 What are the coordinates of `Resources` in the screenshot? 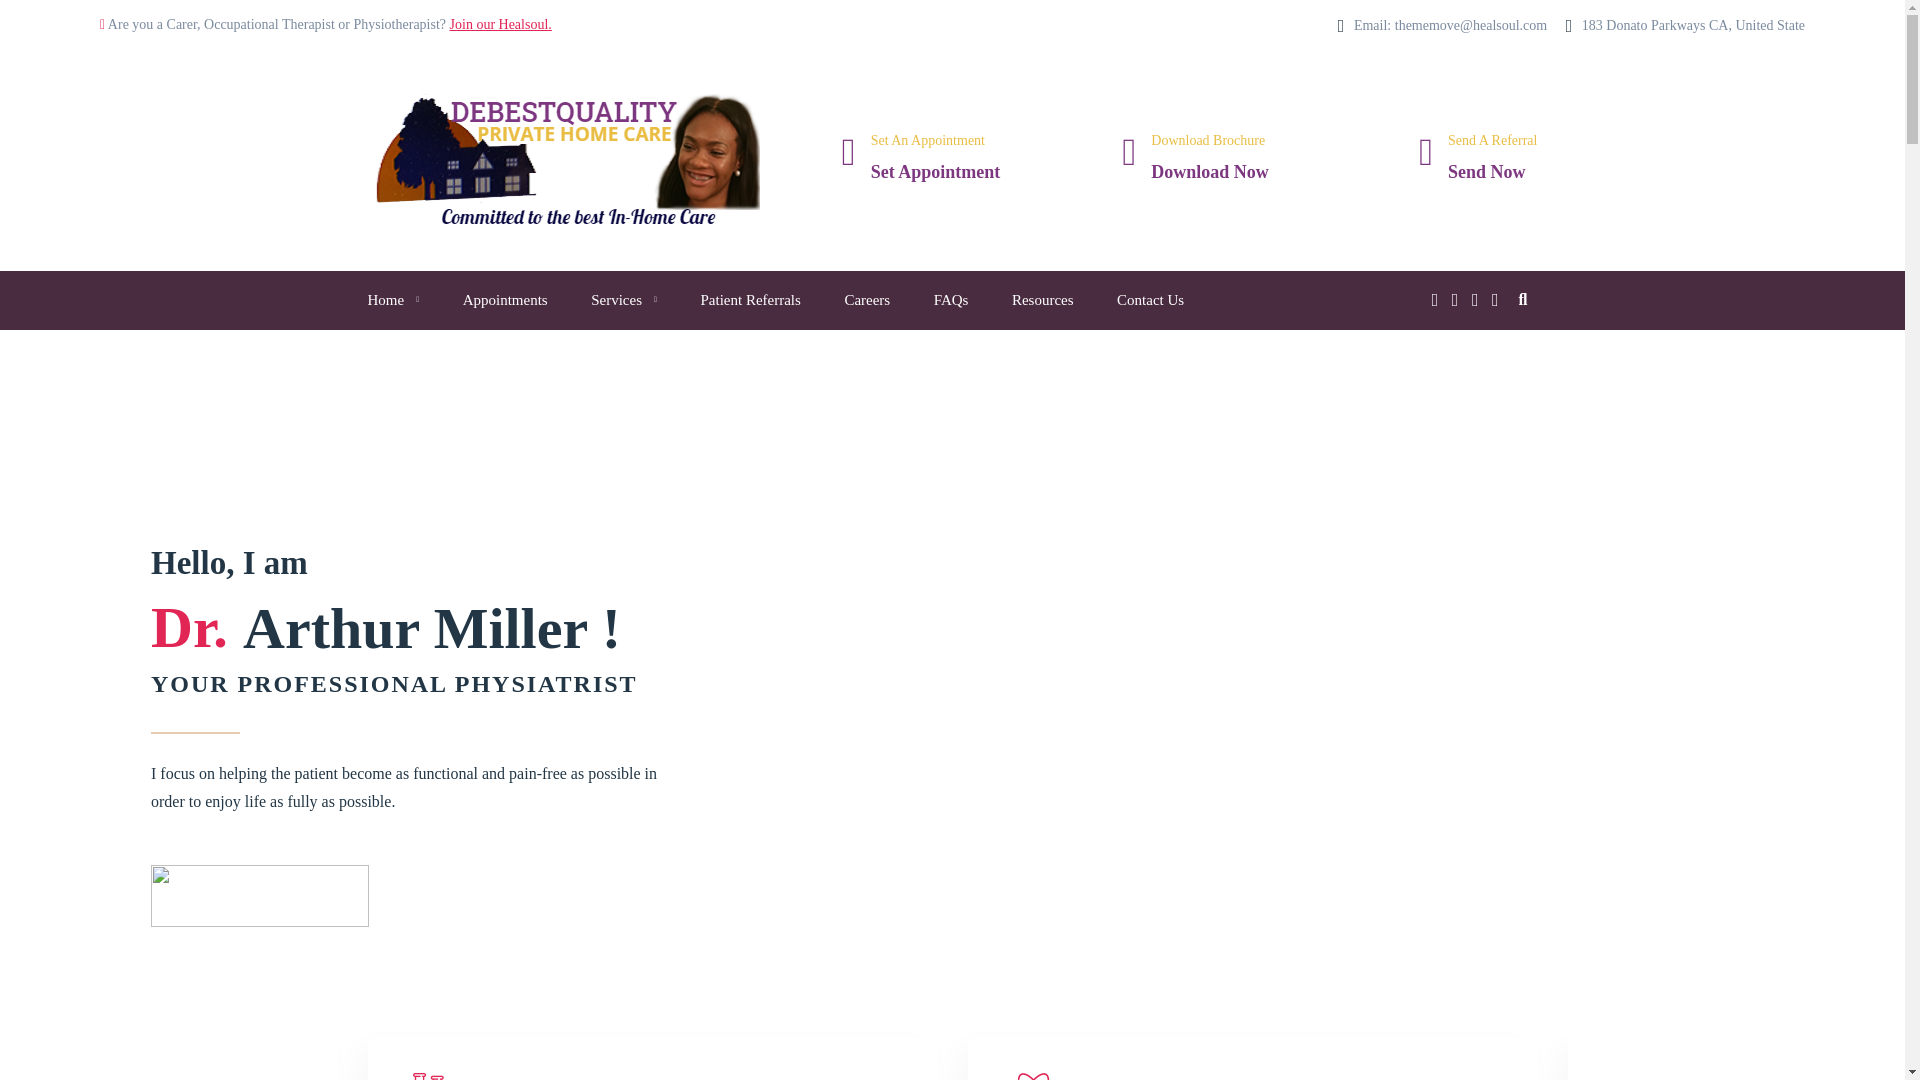 It's located at (1042, 300).